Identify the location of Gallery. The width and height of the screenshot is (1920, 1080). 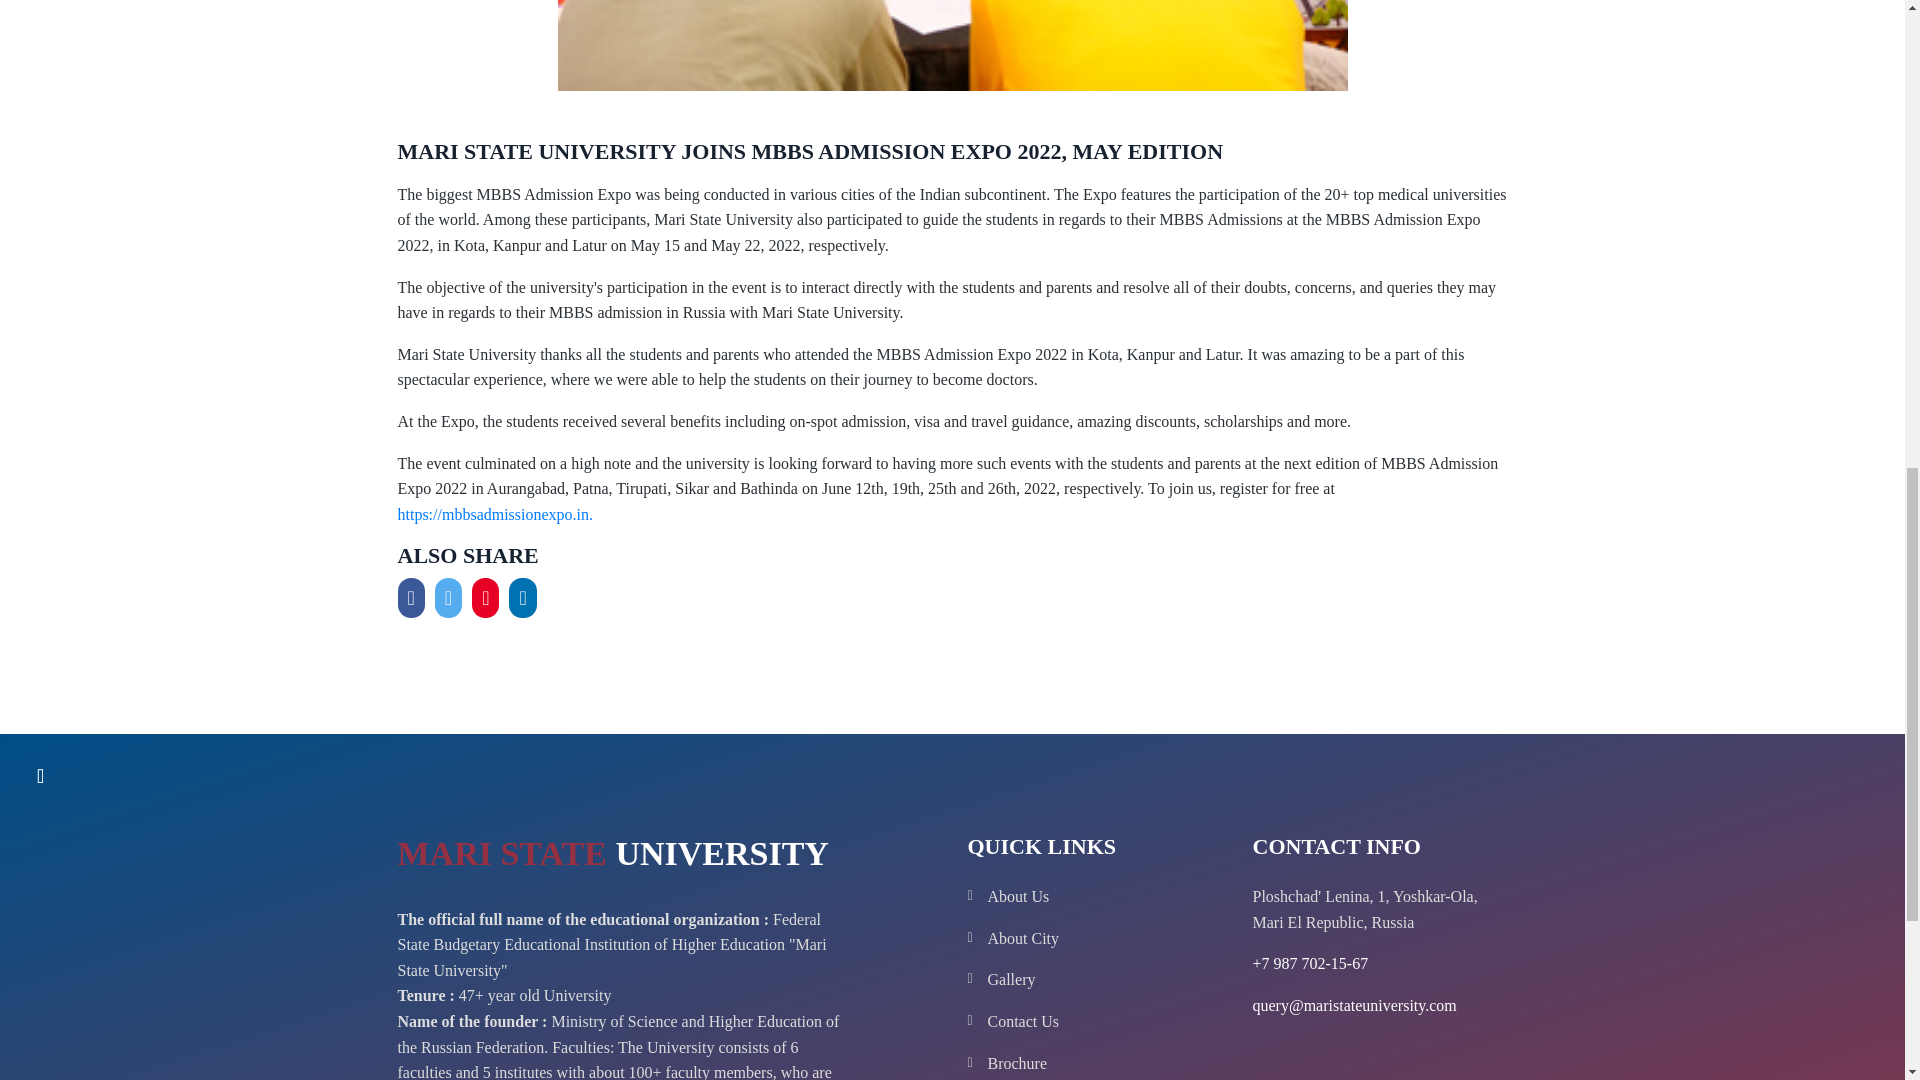
(1106, 979).